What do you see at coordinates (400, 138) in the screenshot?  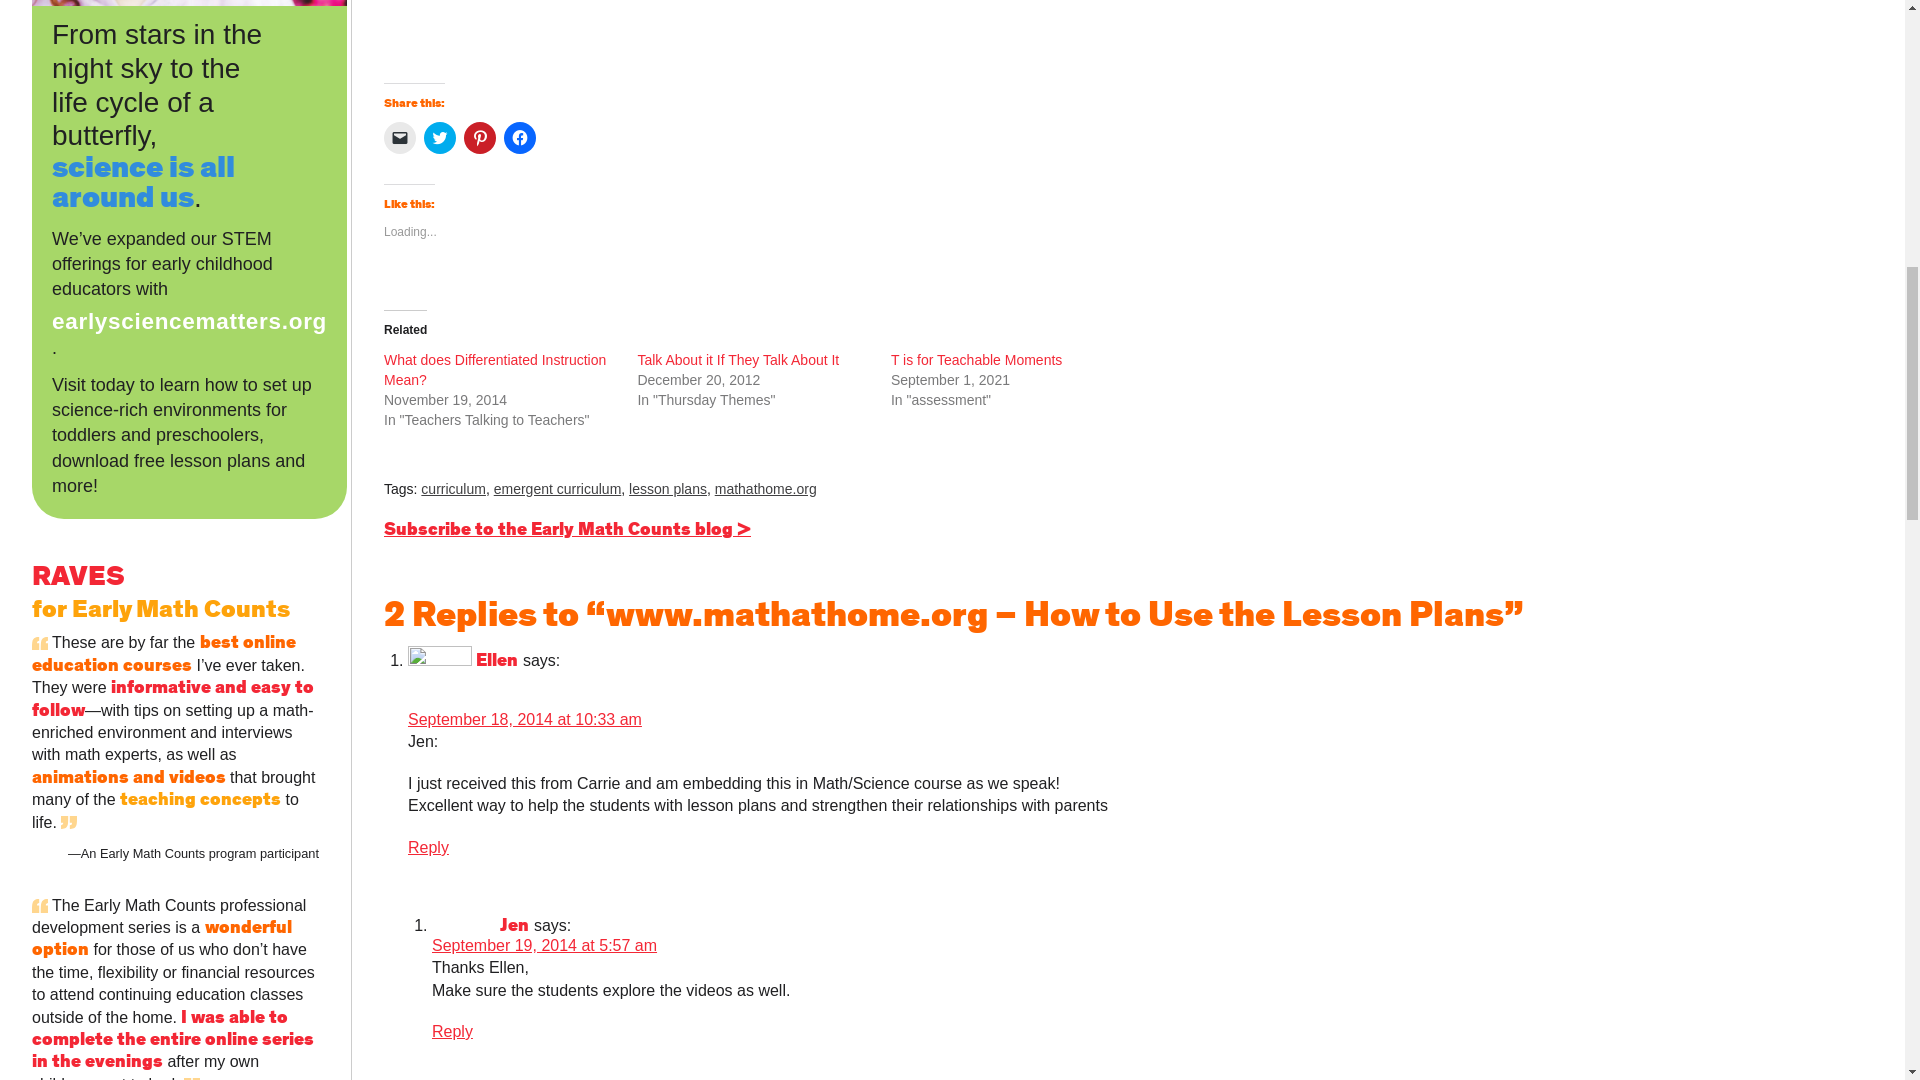 I see `Click to email a link to a friend` at bounding box center [400, 138].